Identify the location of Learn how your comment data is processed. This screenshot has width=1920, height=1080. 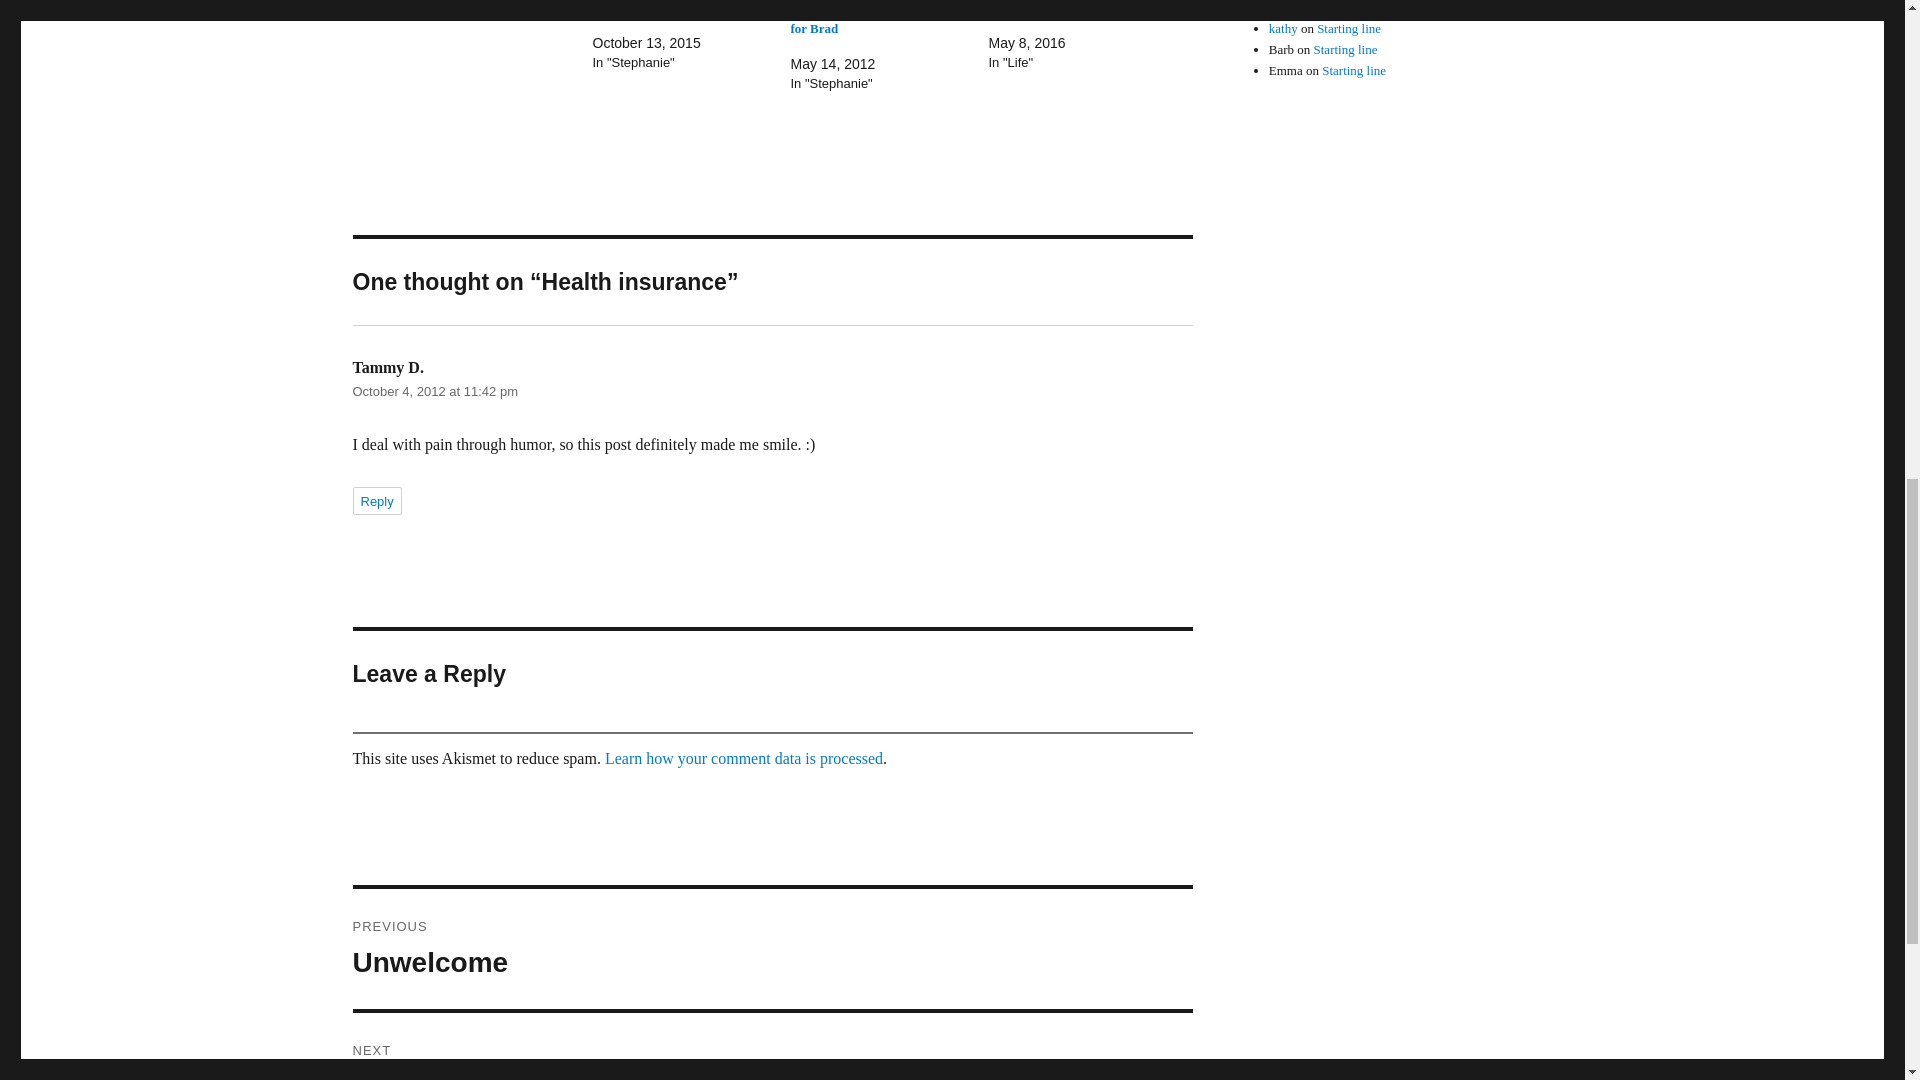
(744, 758).